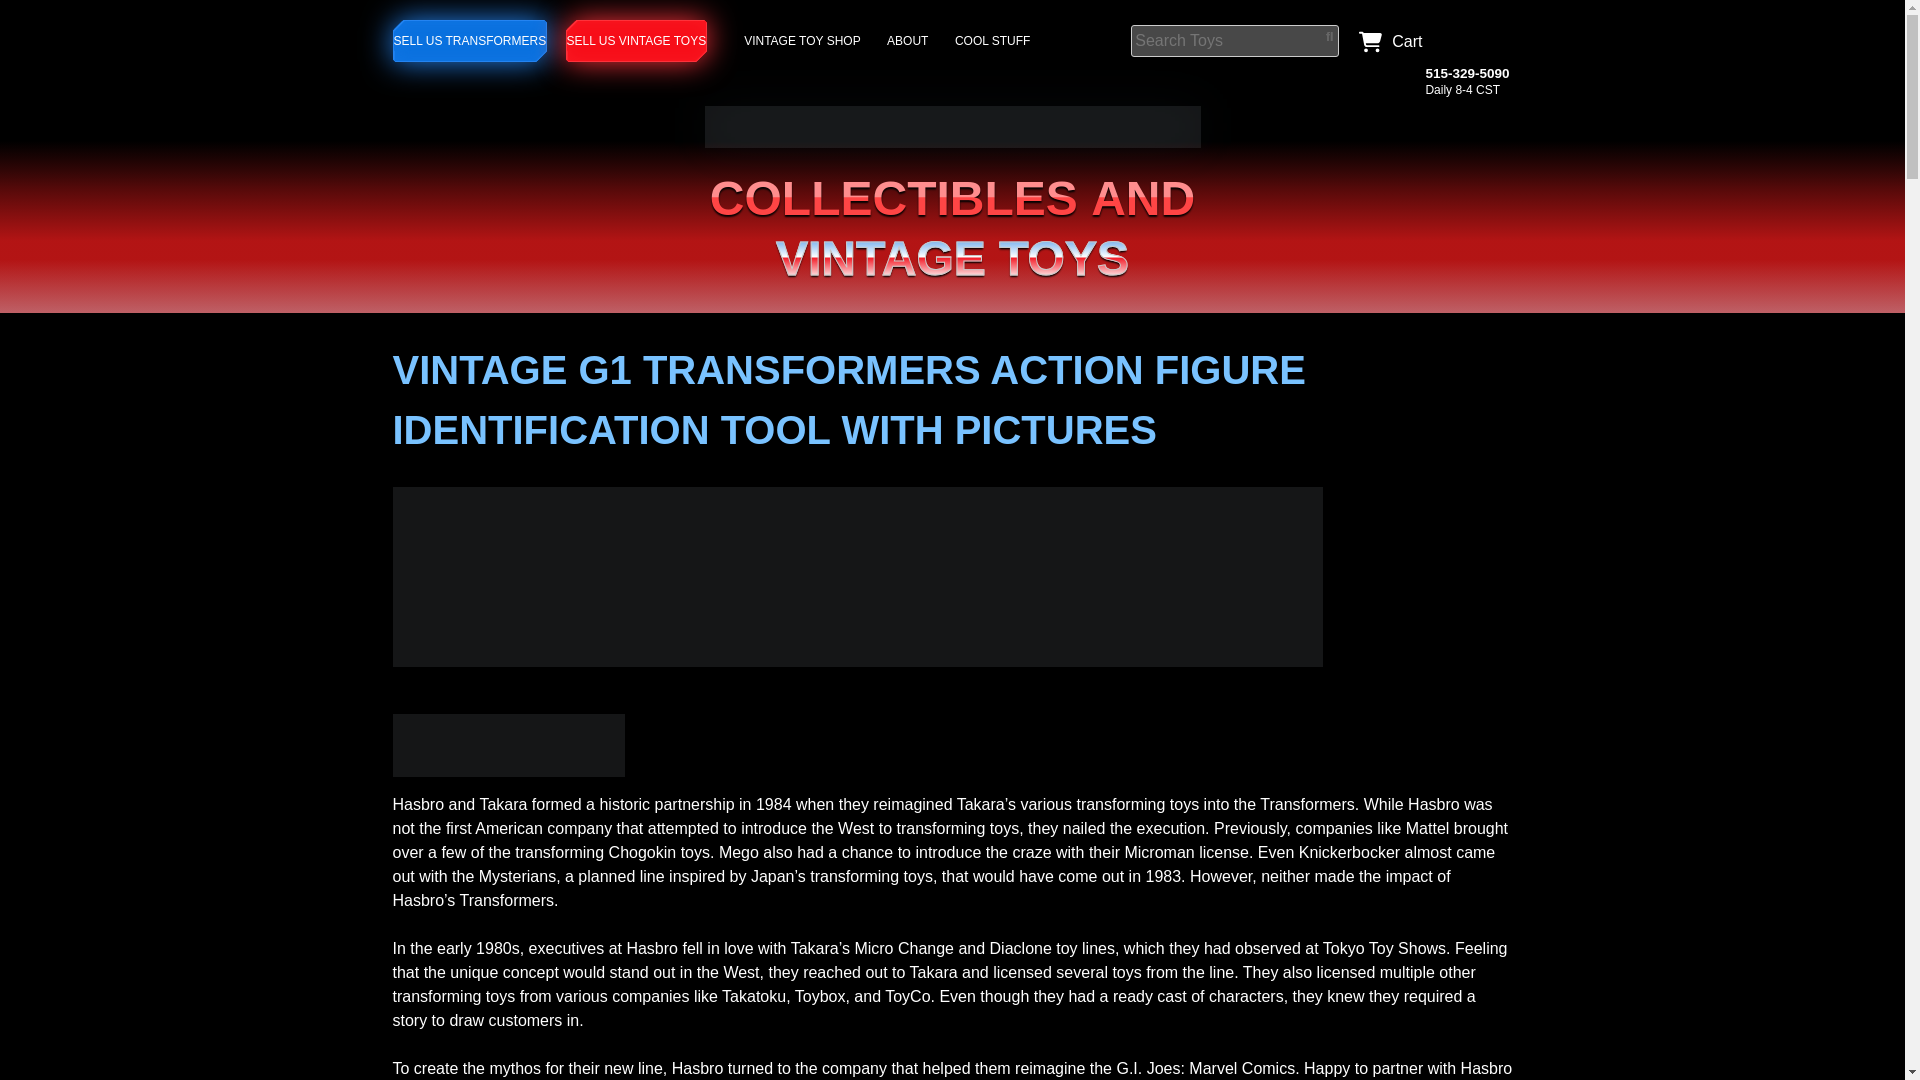 This screenshot has width=1920, height=1080. What do you see at coordinates (1385, 40) in the screenshot?
I see `Cart` at bounding box center [1385, 40].